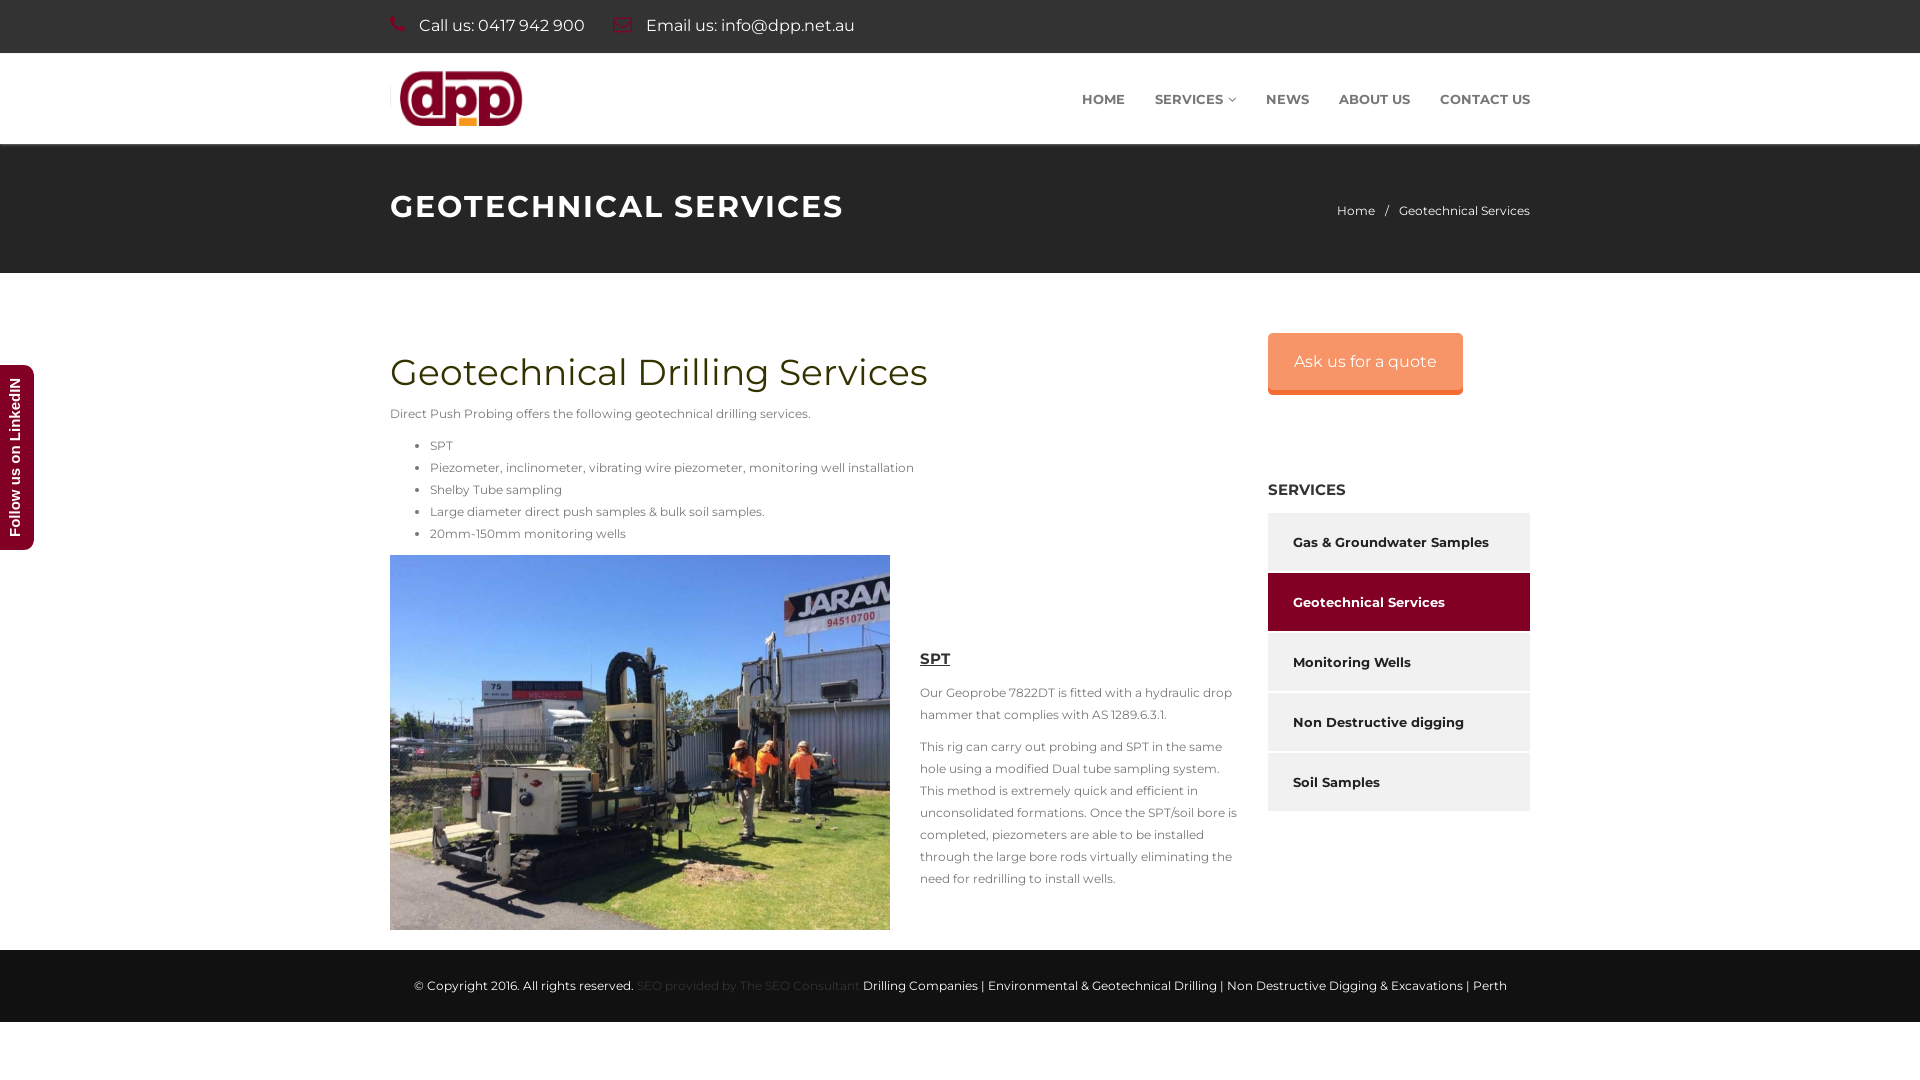 This screenshot has height=1080, width=1920. I want to click on Geotechnical drilling services, so click(640, 742).